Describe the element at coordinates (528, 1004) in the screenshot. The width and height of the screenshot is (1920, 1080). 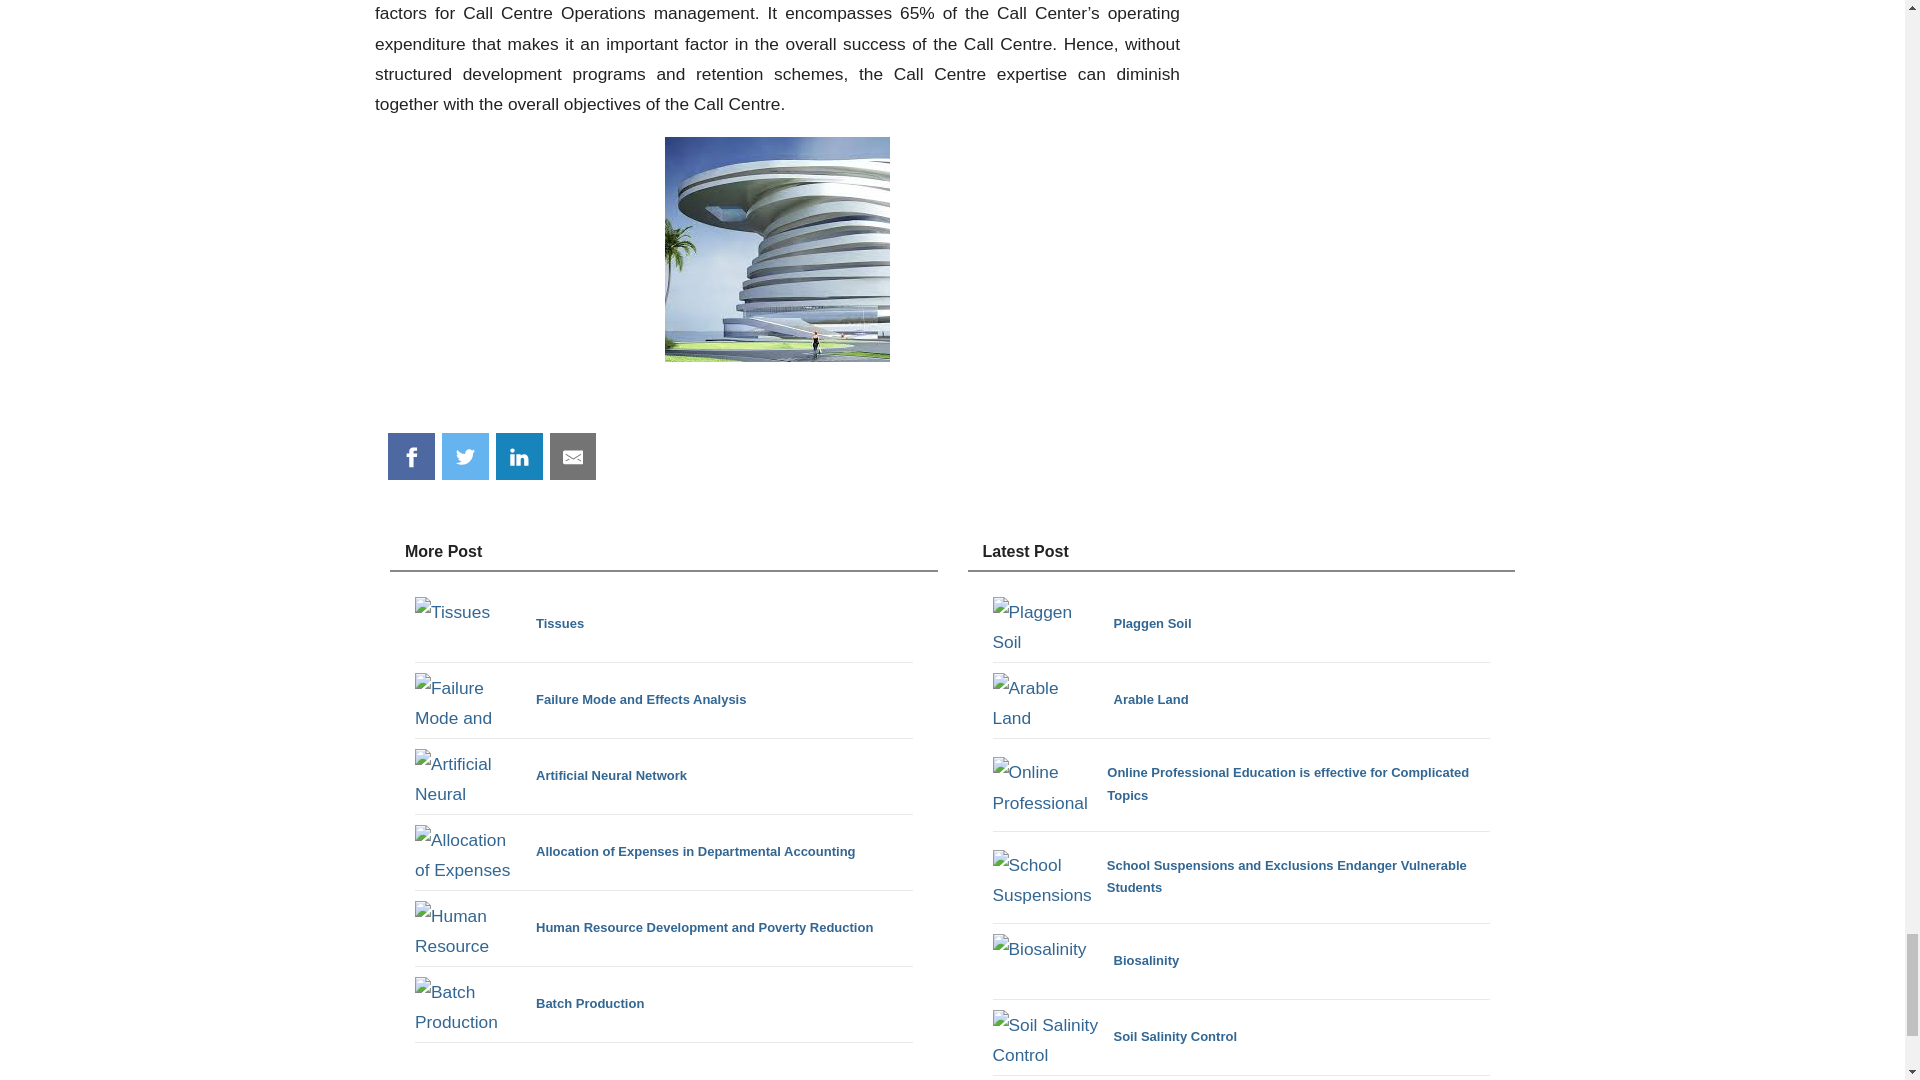
I see `Batch Production` at that location.